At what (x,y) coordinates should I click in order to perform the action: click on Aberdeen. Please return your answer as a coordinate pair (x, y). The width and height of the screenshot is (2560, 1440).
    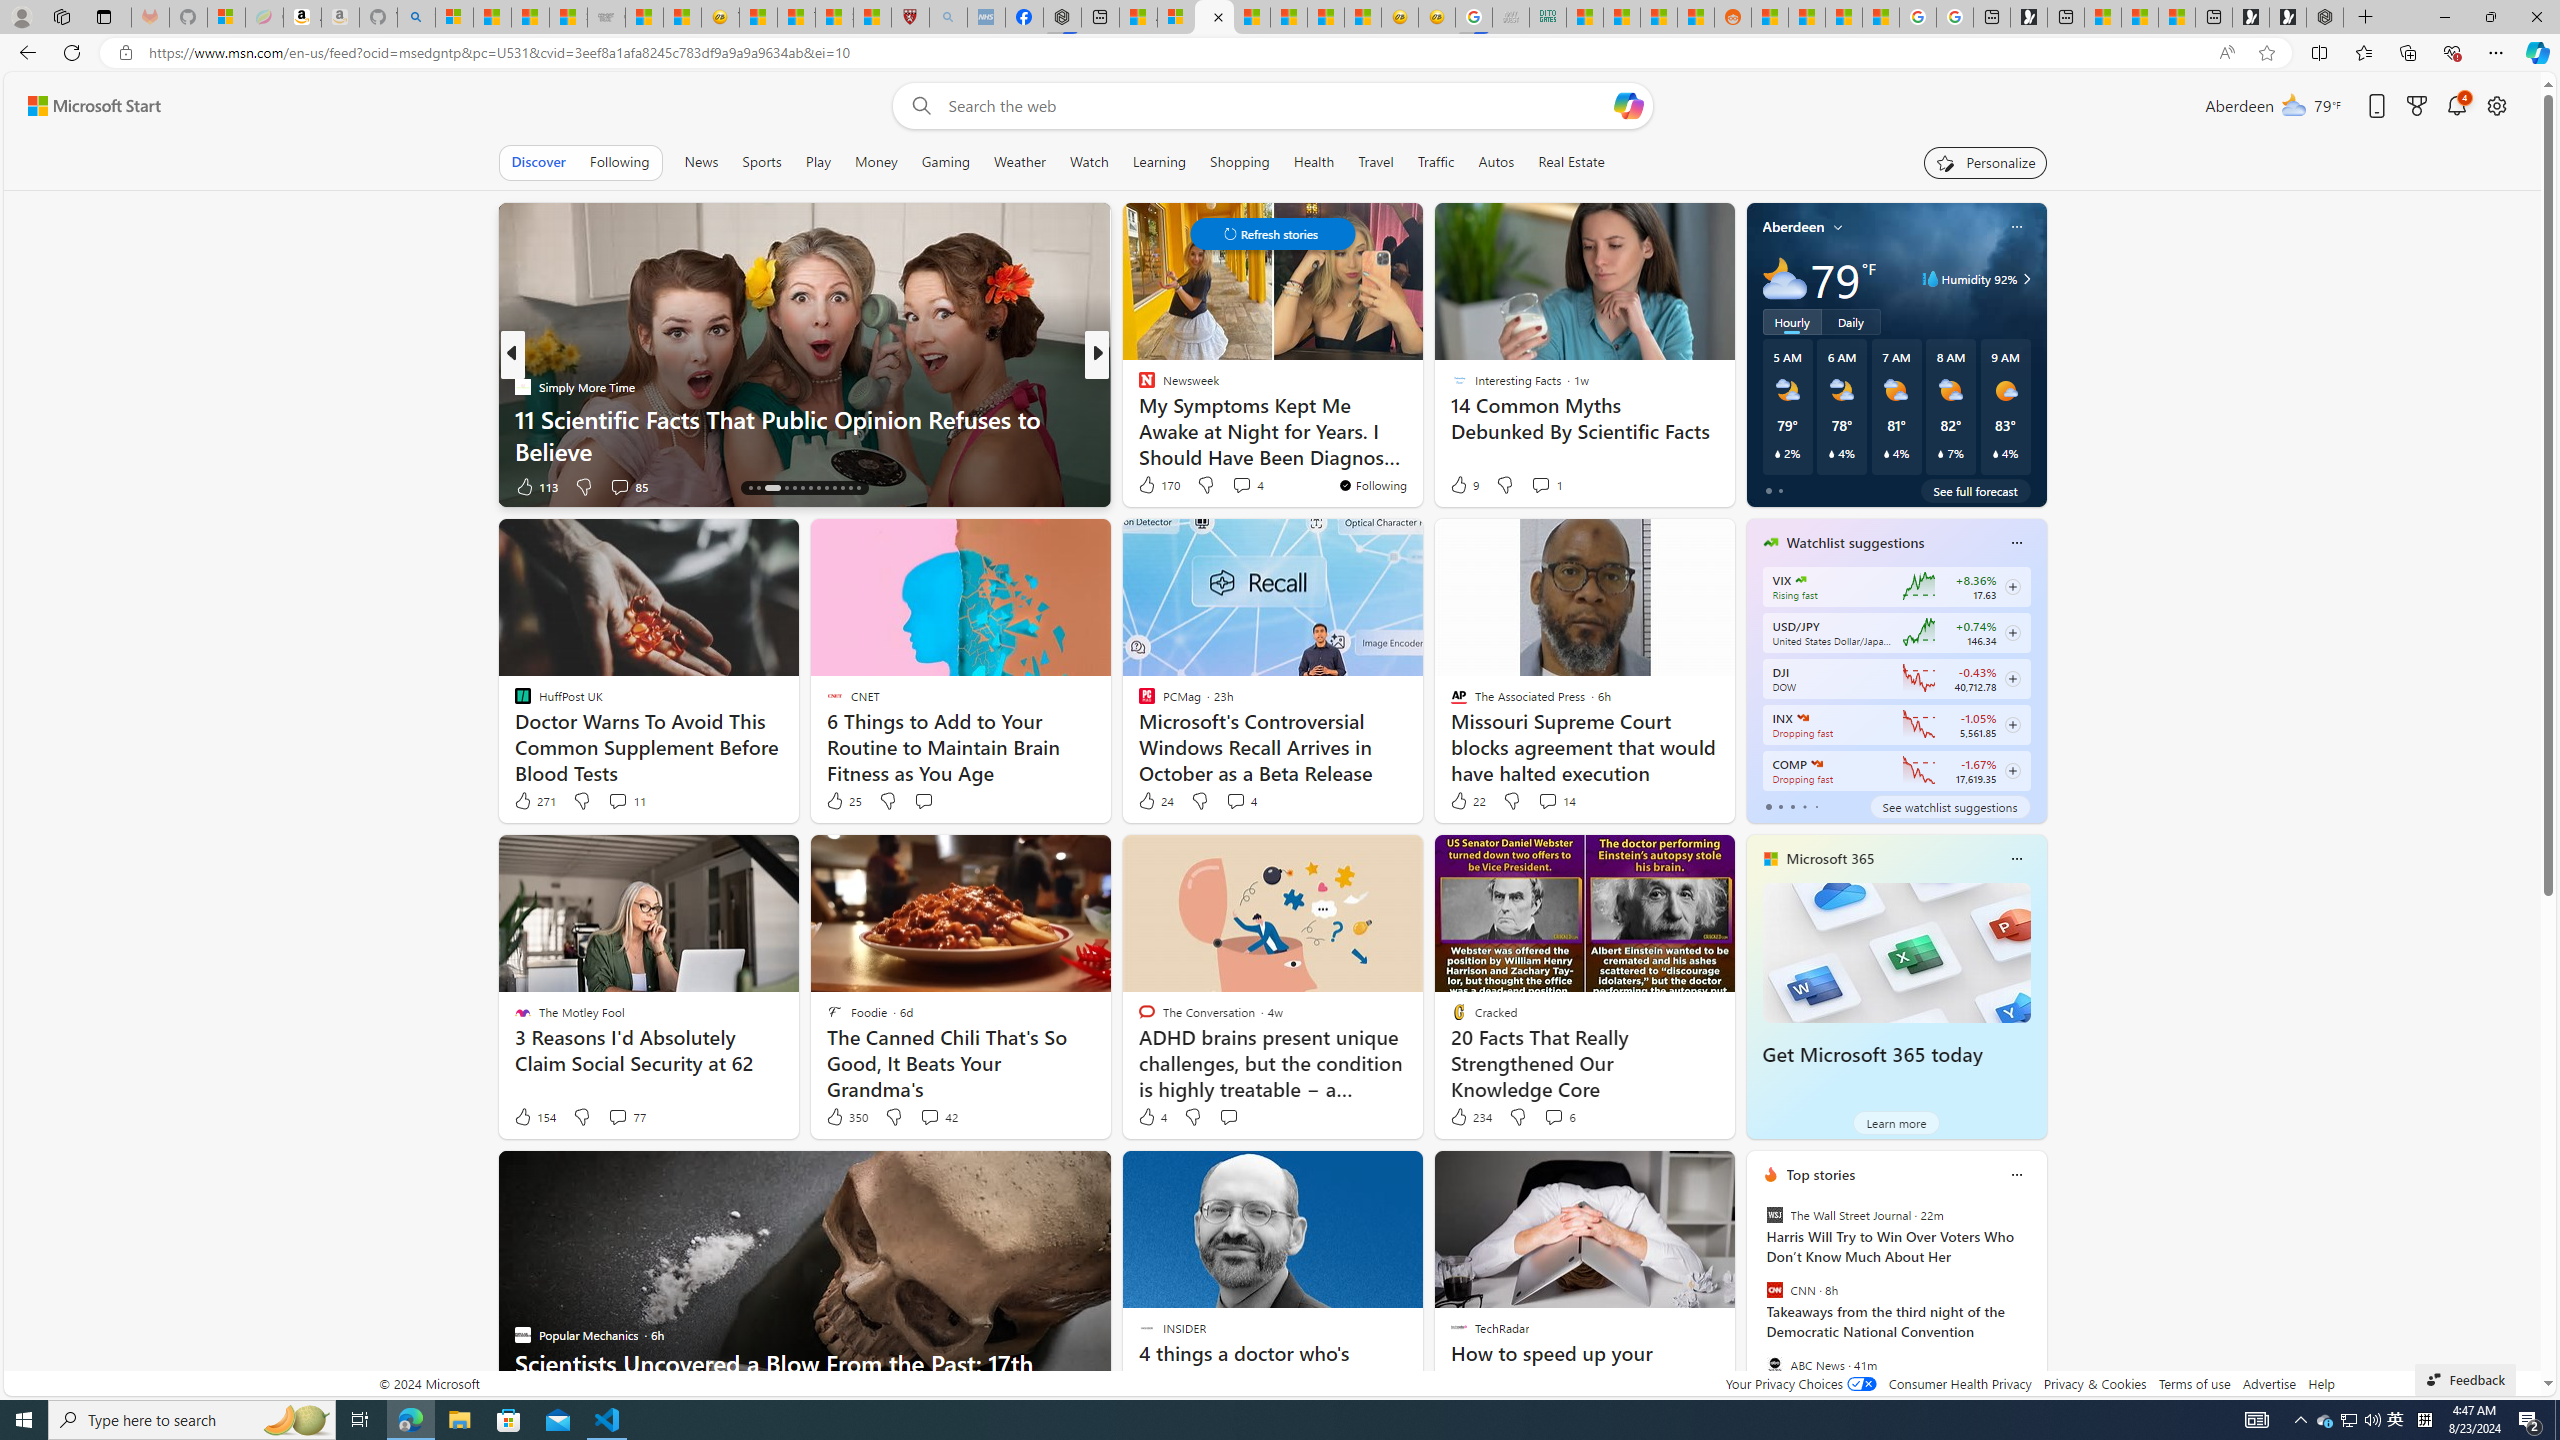
    Looking at the image, I should click on (1793, 226).